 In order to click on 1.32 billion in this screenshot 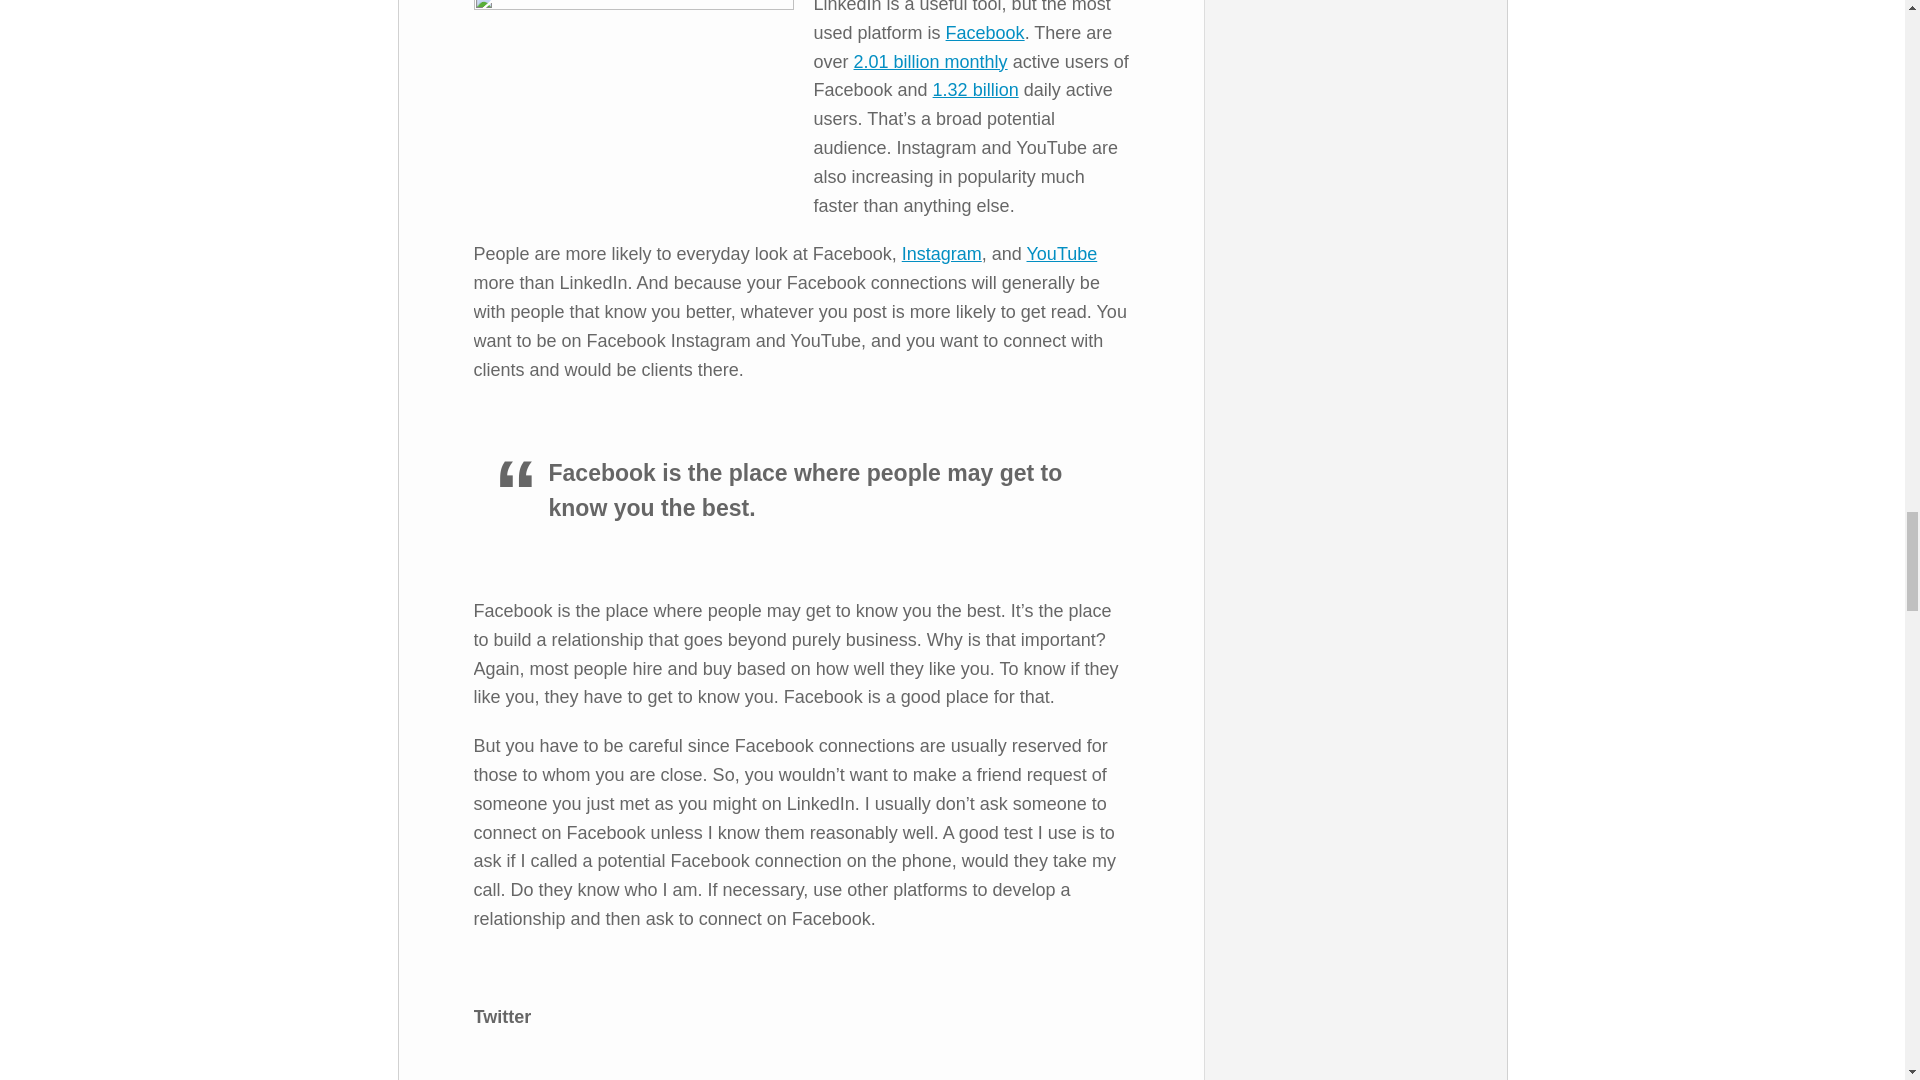, I will do `click(976, 90)`.